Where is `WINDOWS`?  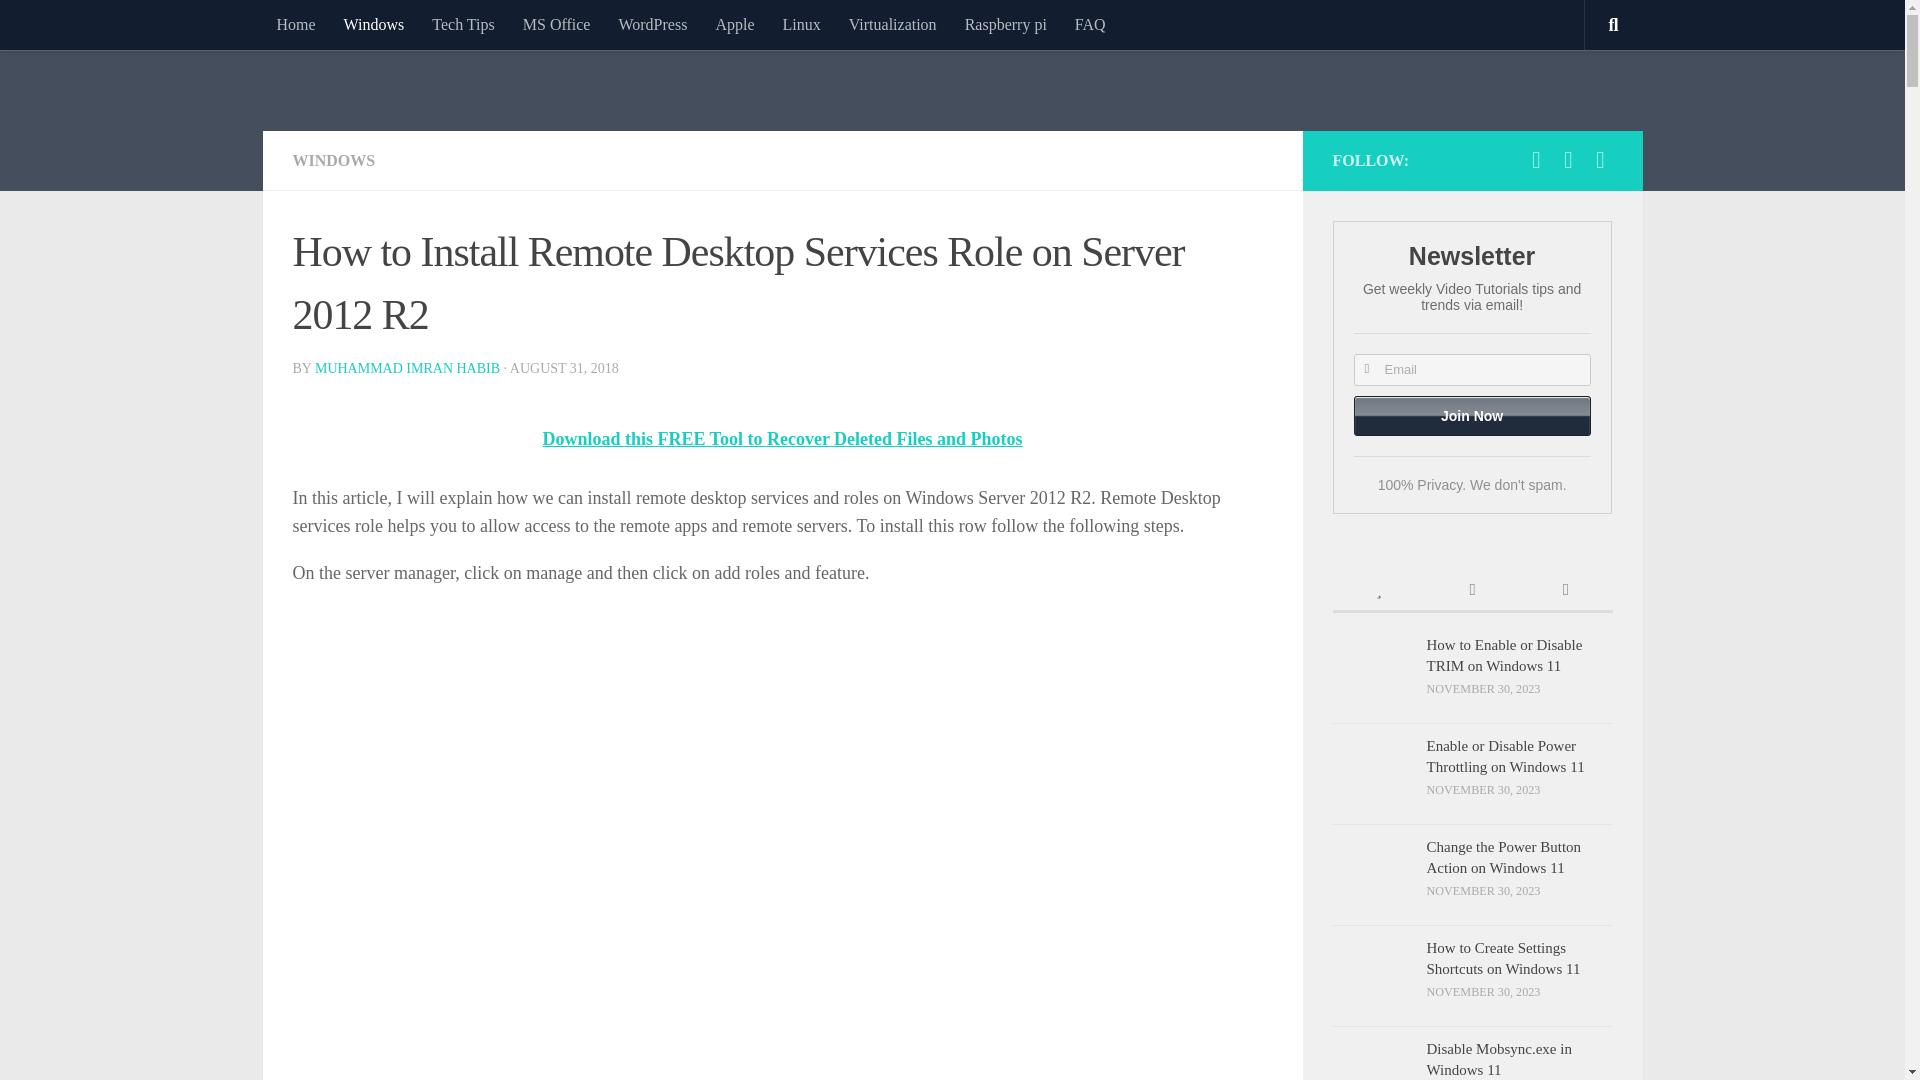 WINDOWS is located at coordinates (332, 160).